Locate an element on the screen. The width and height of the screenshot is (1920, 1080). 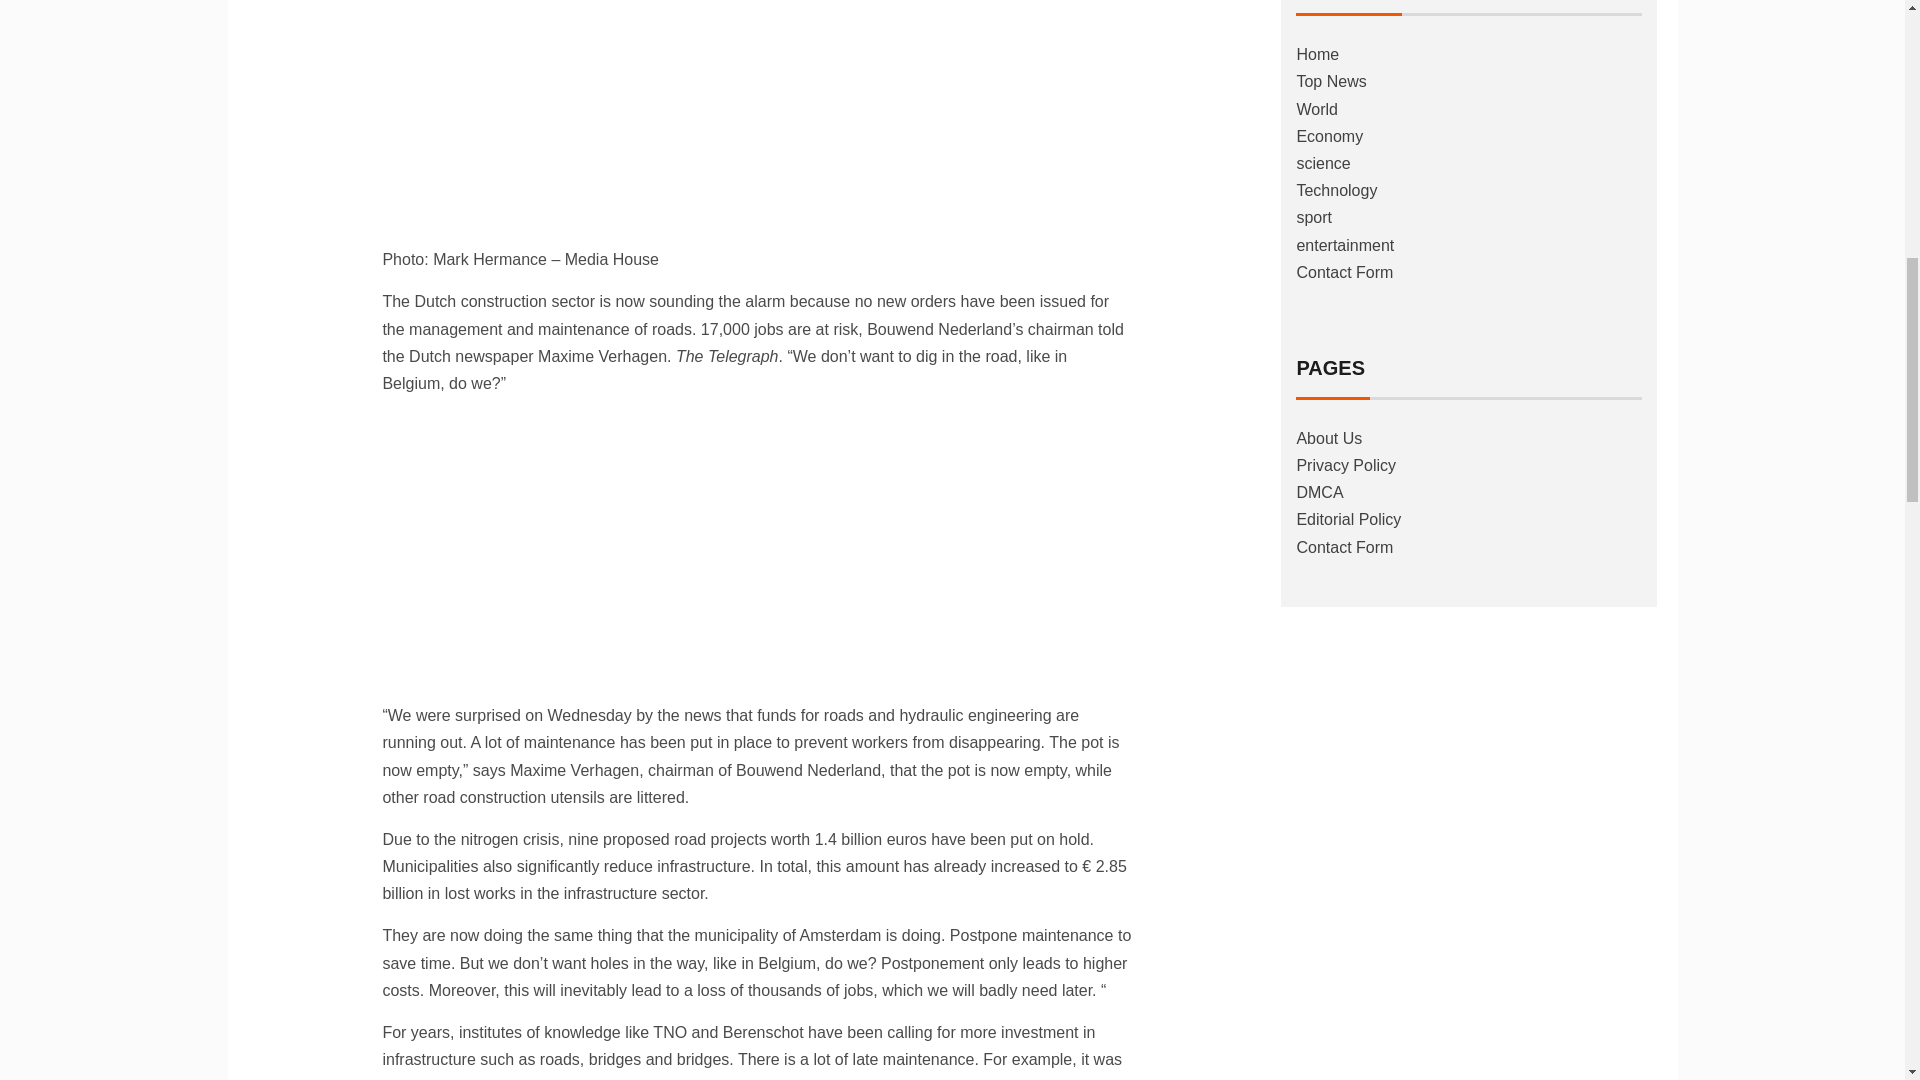
Advertisement is located at coordinates (757, 118).